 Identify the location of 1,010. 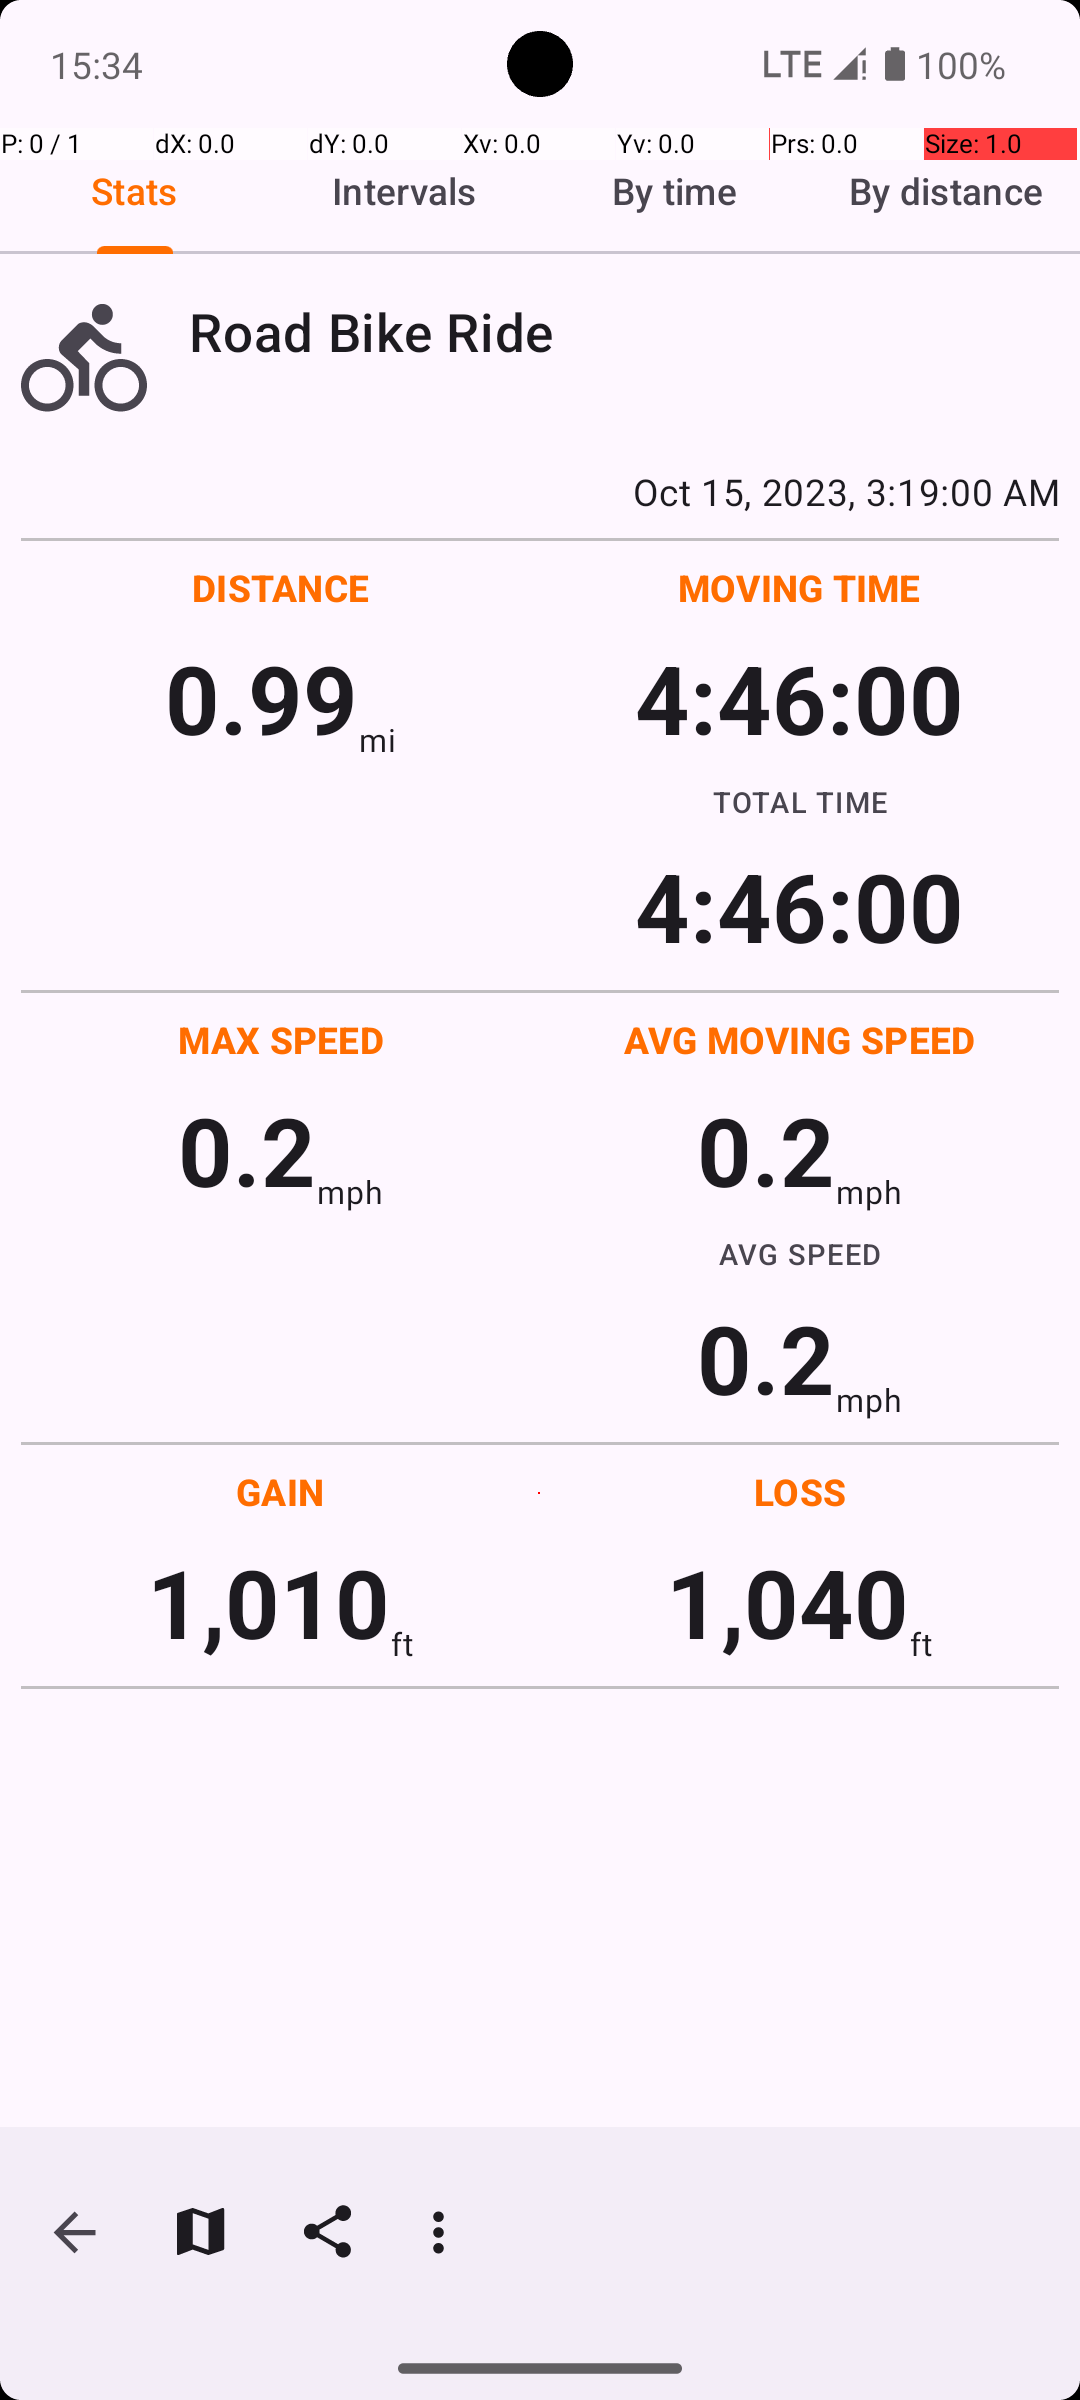
(268, 1602).